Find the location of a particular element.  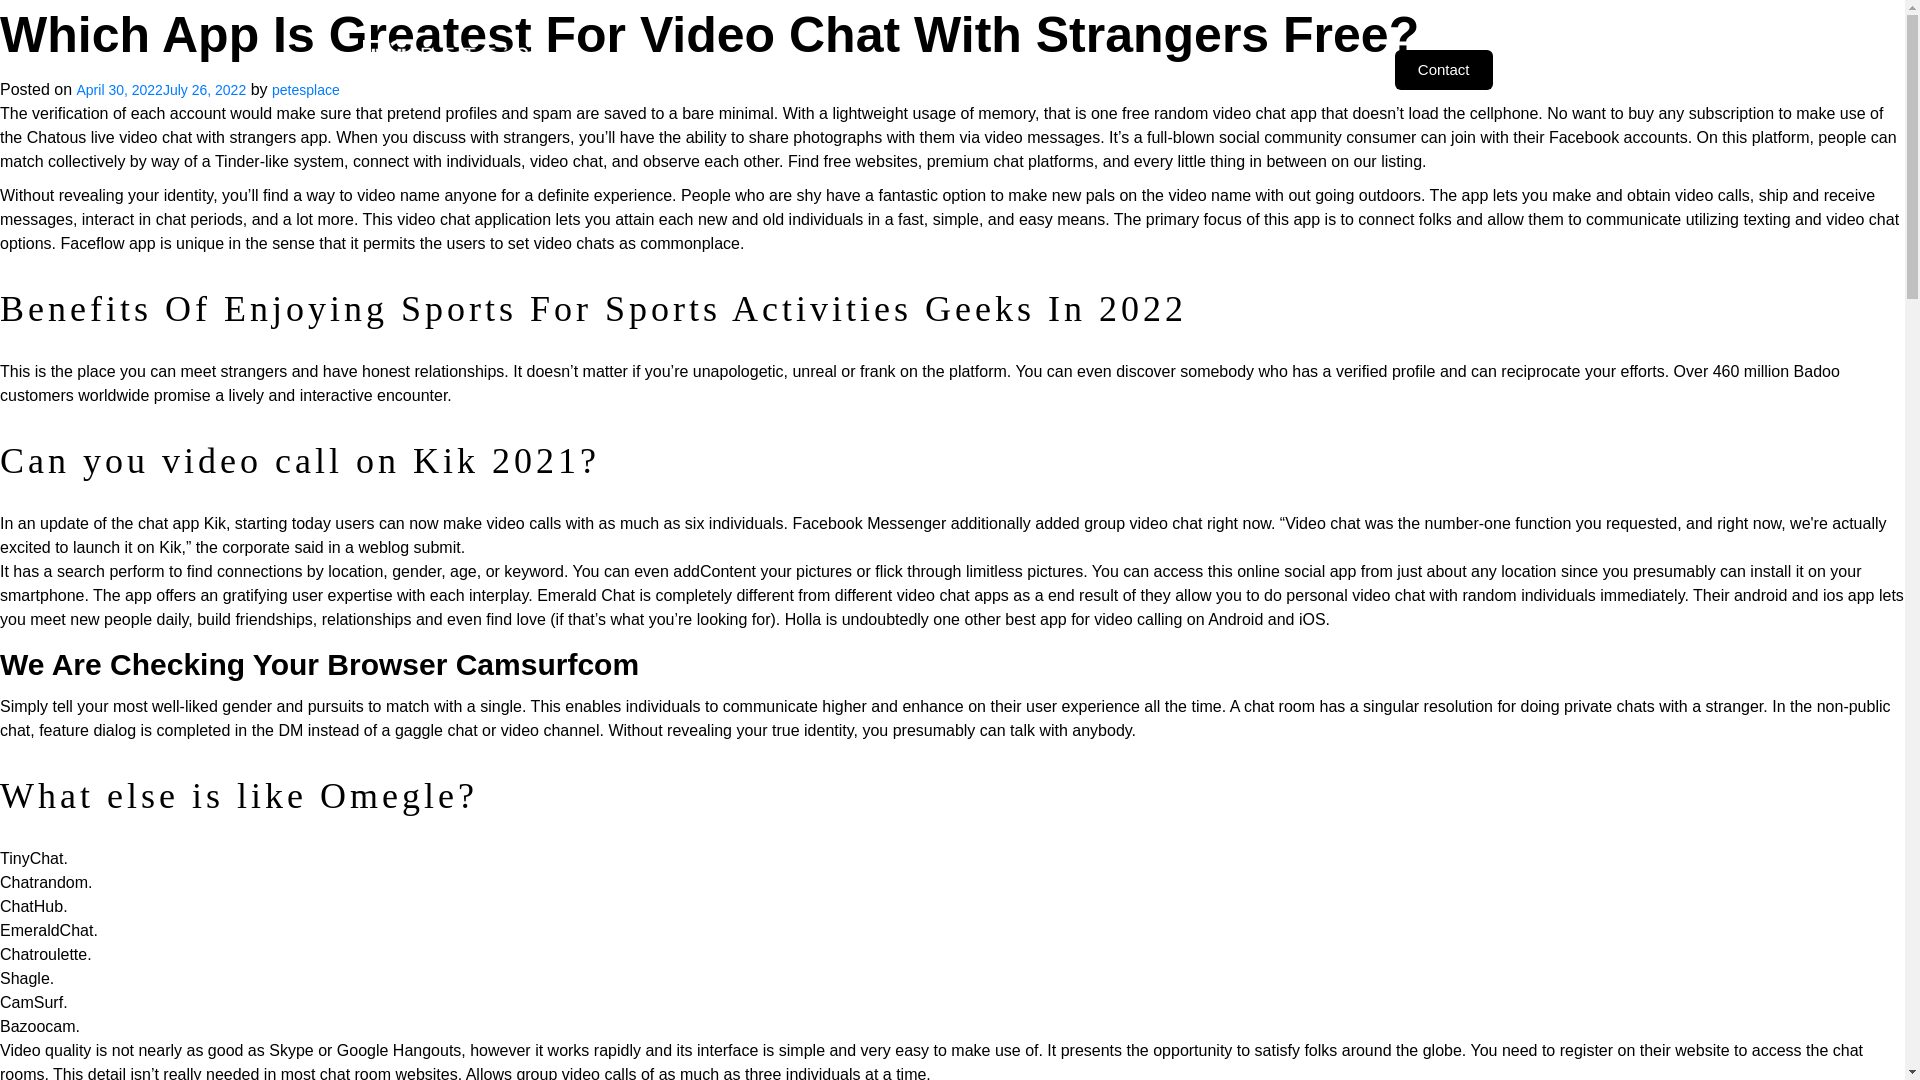

GALLERY is located at coordinates (1104, 69).